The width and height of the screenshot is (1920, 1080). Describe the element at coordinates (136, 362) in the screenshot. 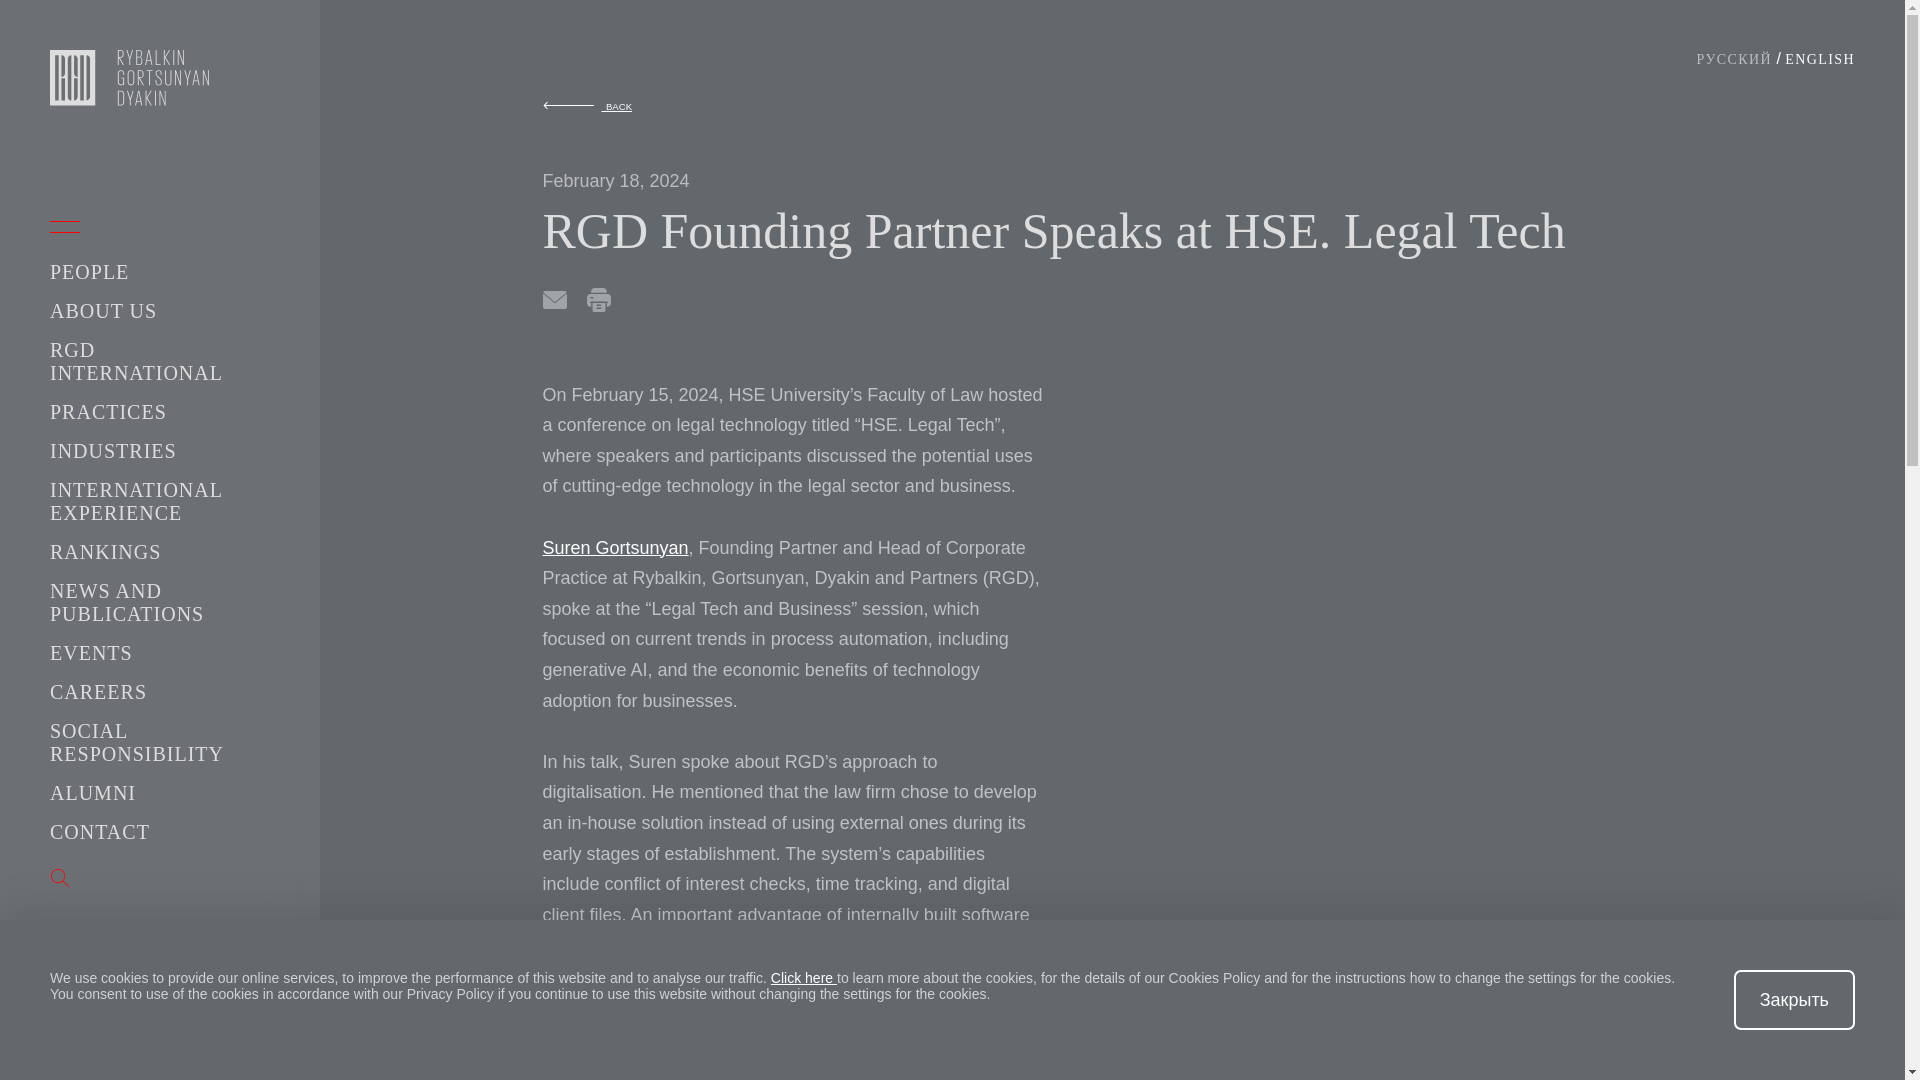

I see `RGD INTERNATIONAL` at that location.